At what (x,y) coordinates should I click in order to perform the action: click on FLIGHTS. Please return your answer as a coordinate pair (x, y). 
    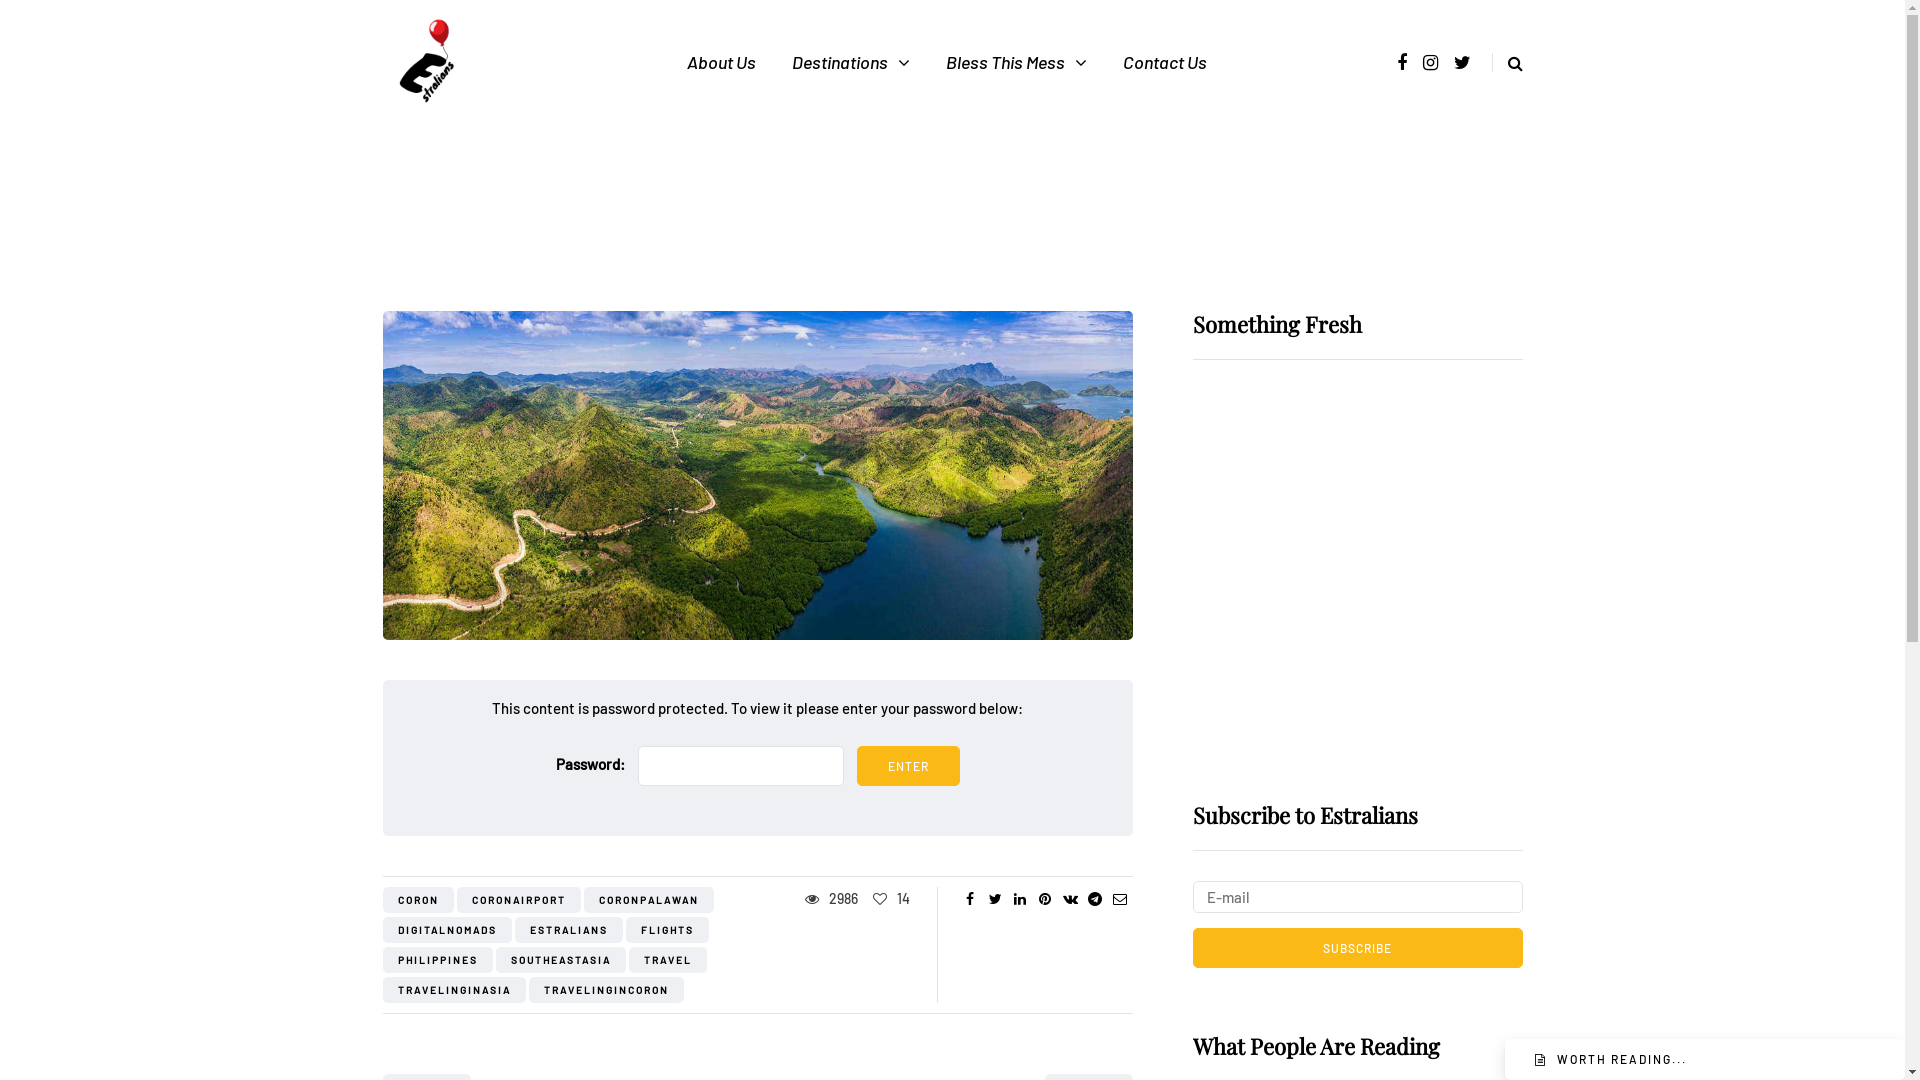
    Looking at the image, I should click on (668, 930).